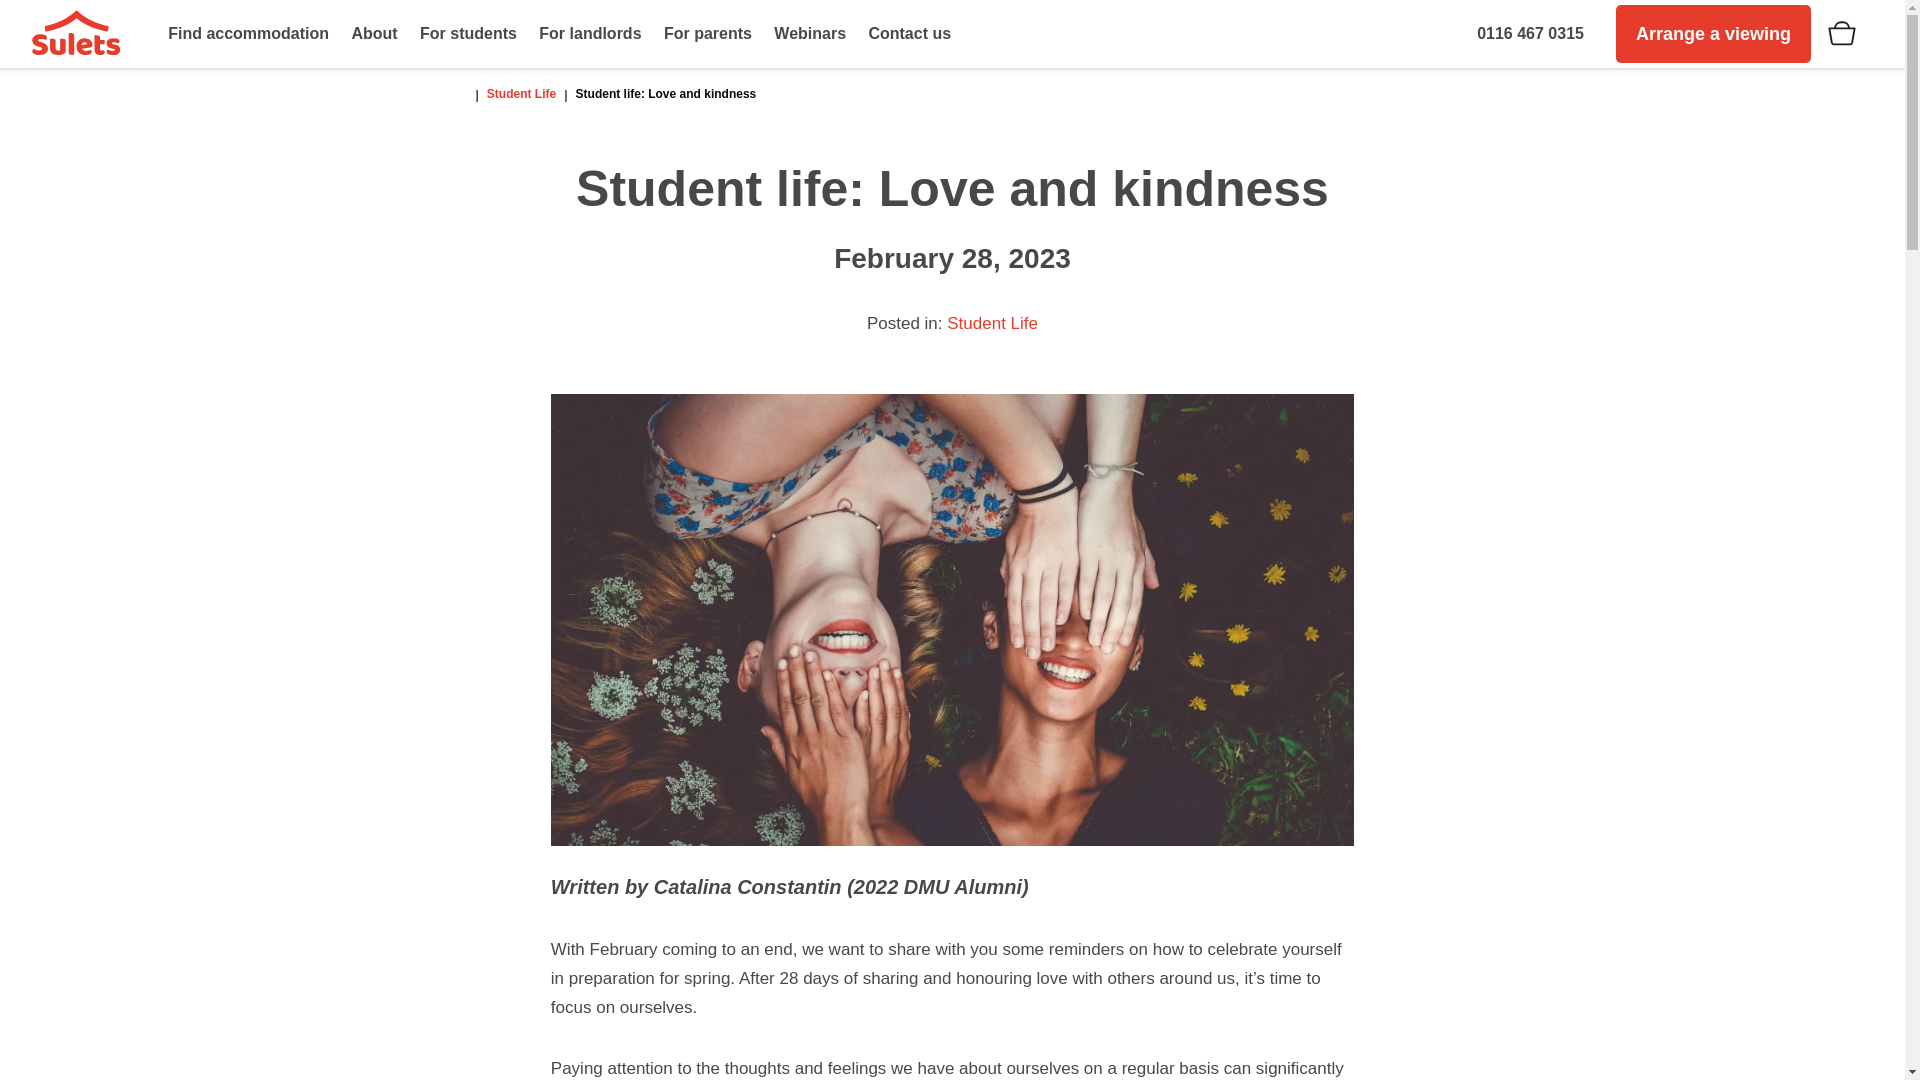 Image resolution: width=1920 pixels, height=1080 pixels. I want to click on Go to the Student Life category archives., so click(522, 94).